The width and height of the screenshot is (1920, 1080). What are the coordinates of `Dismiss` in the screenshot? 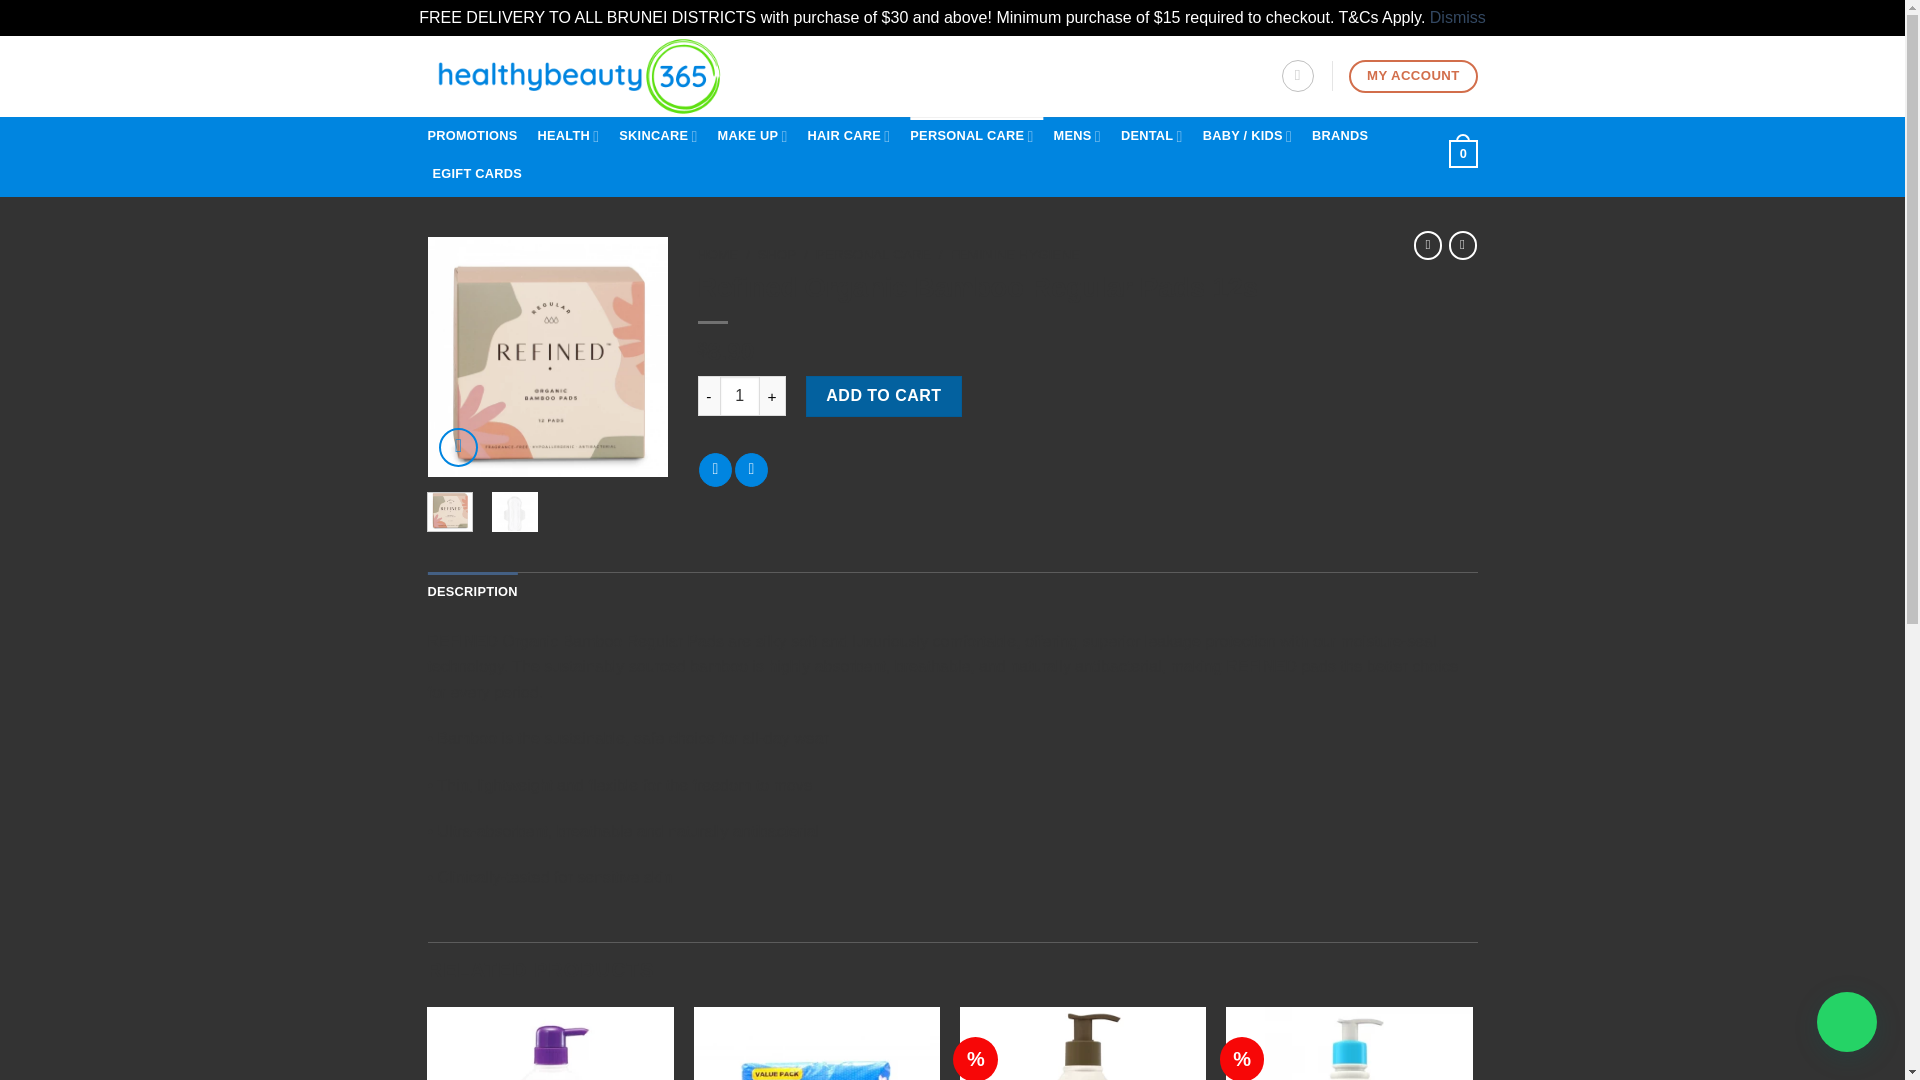 It's located at (1458, 16).